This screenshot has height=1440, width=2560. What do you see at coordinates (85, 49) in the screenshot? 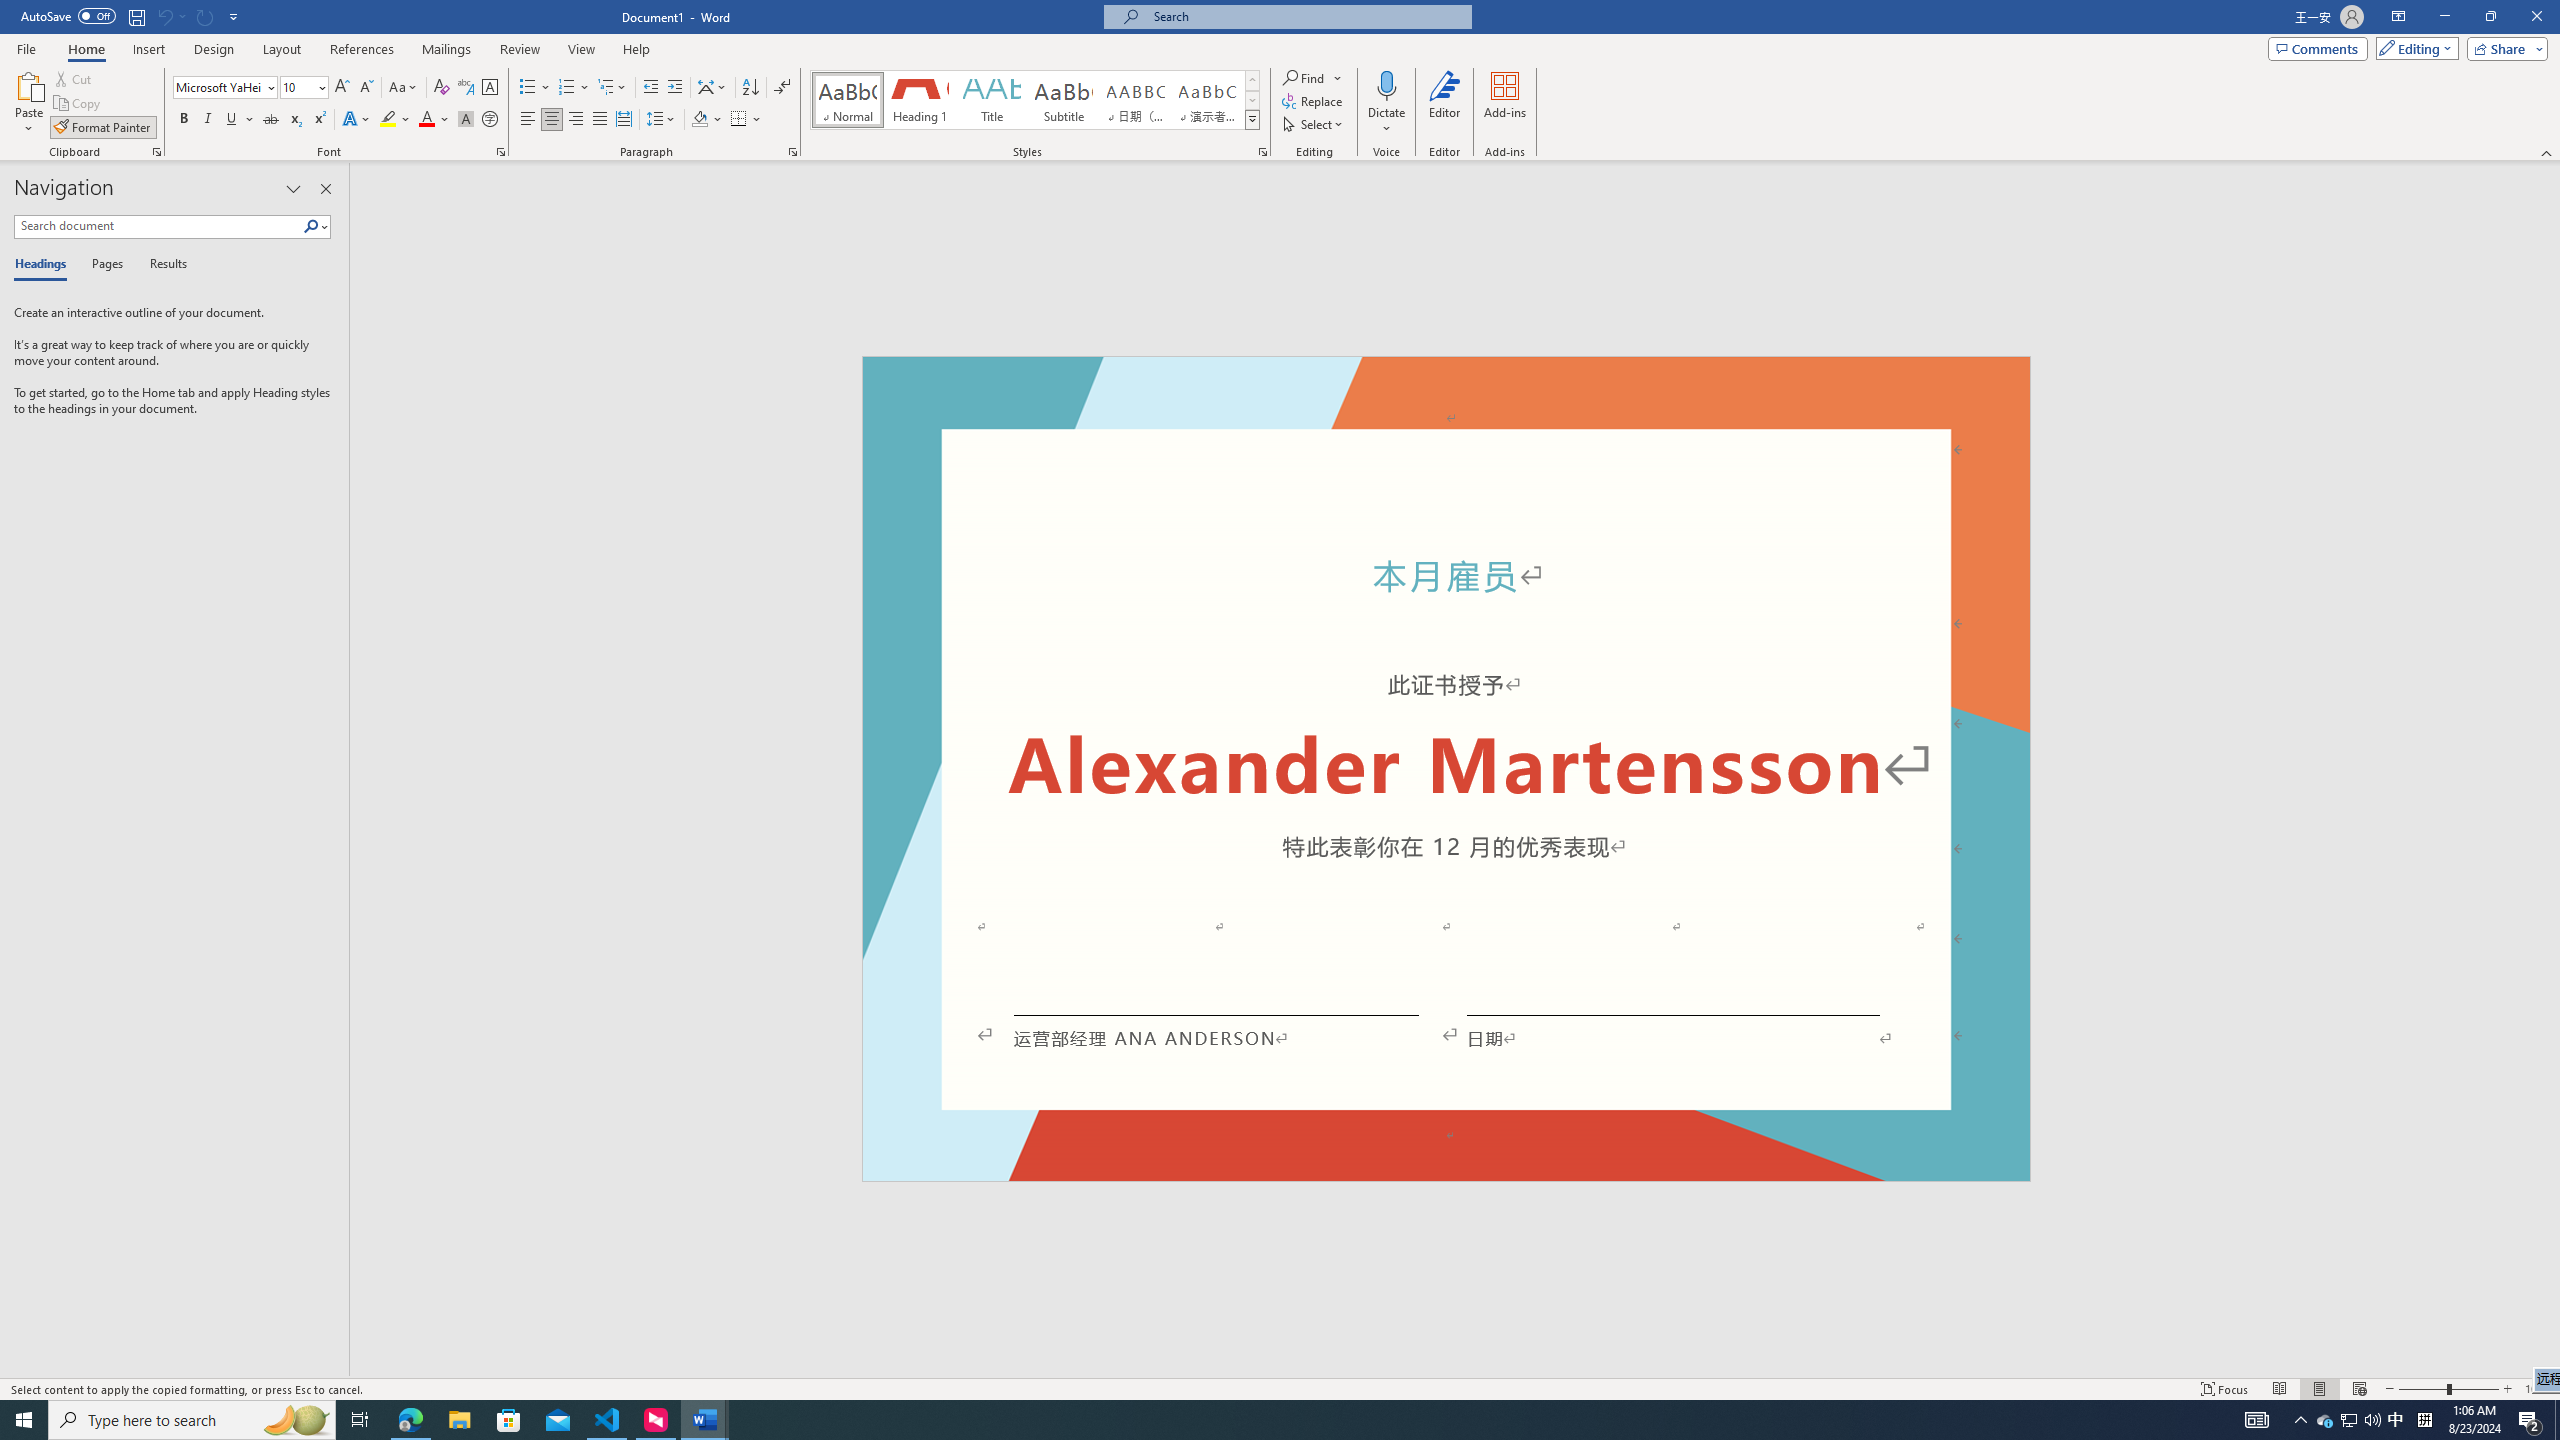
I see `Home` at bounding box center [85, 49].